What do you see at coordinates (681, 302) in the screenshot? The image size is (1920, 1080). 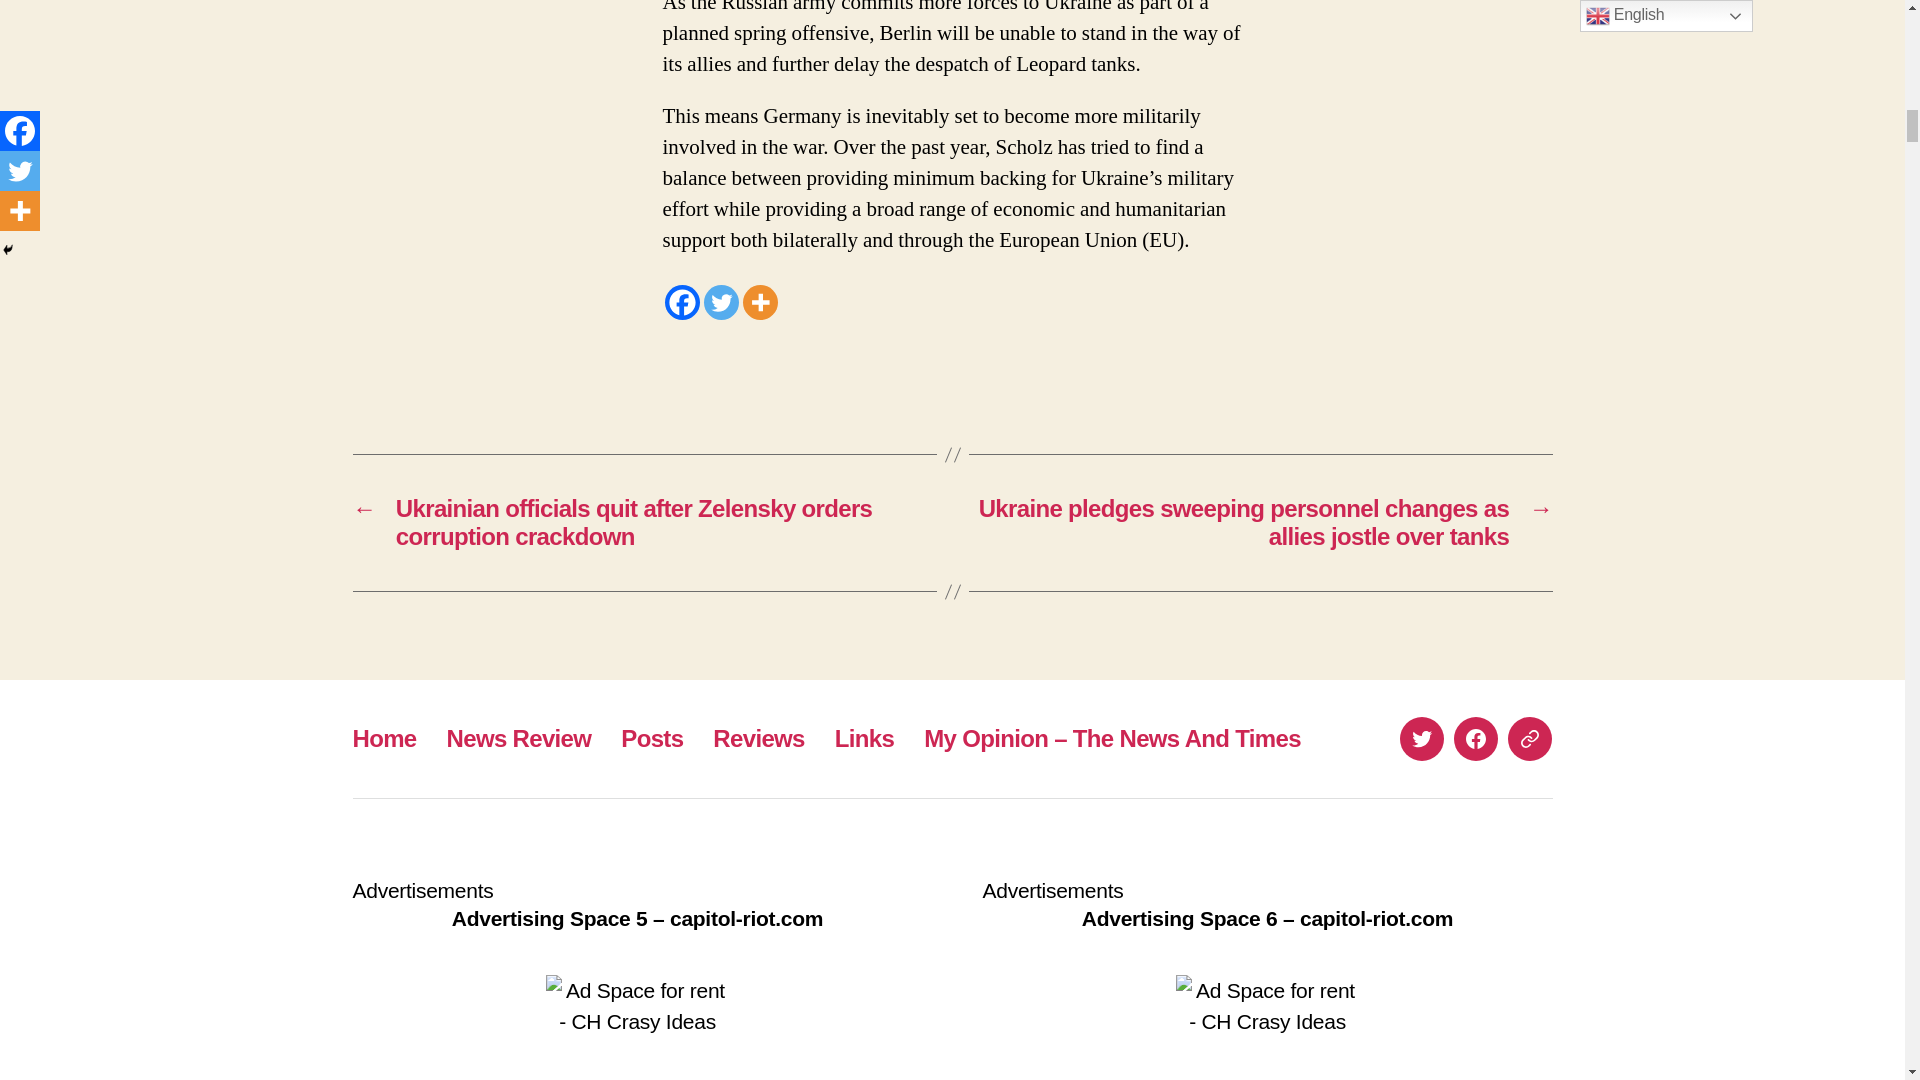 I see `Facebook` at bounding box center [681, 302].